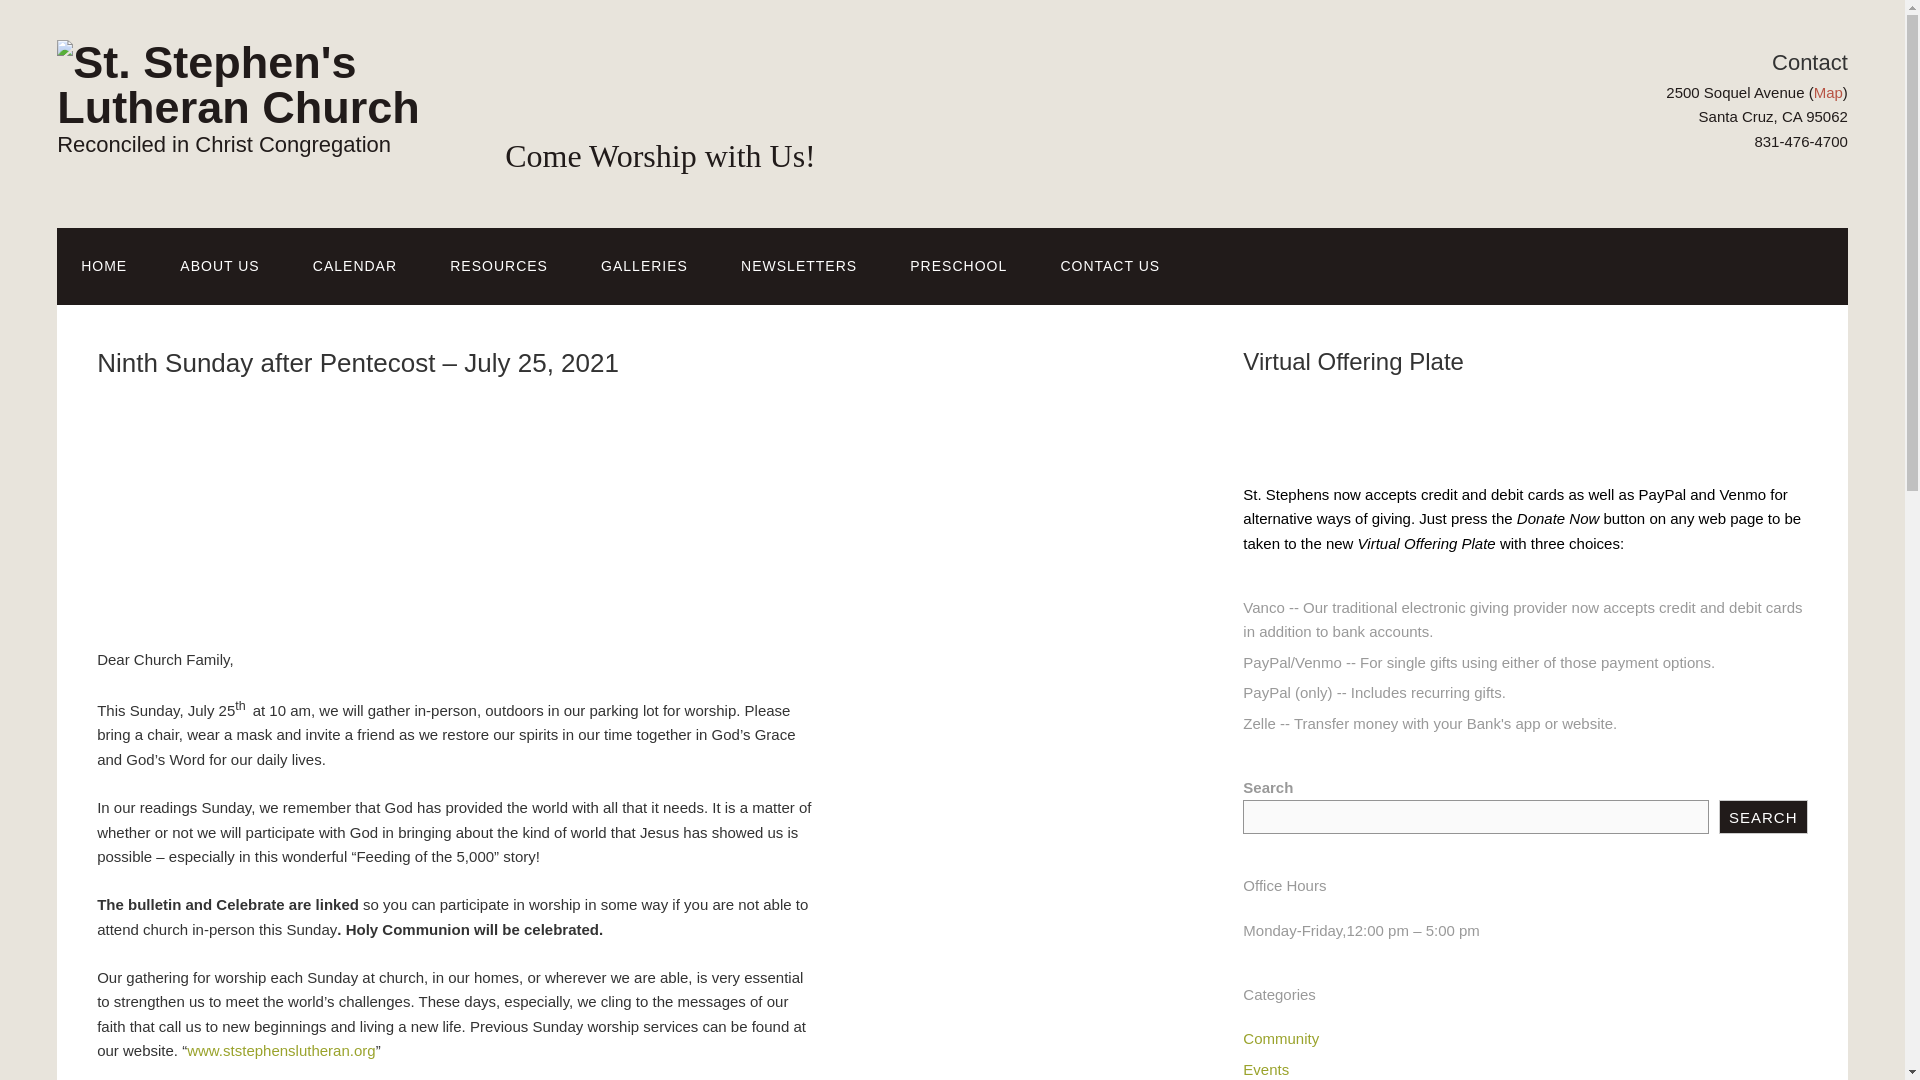 The height and width of the screenshot is (1080, 1920). Describe the element at coordinates (218, 266) in the screenshot. I see `ABOUT US` at that location.